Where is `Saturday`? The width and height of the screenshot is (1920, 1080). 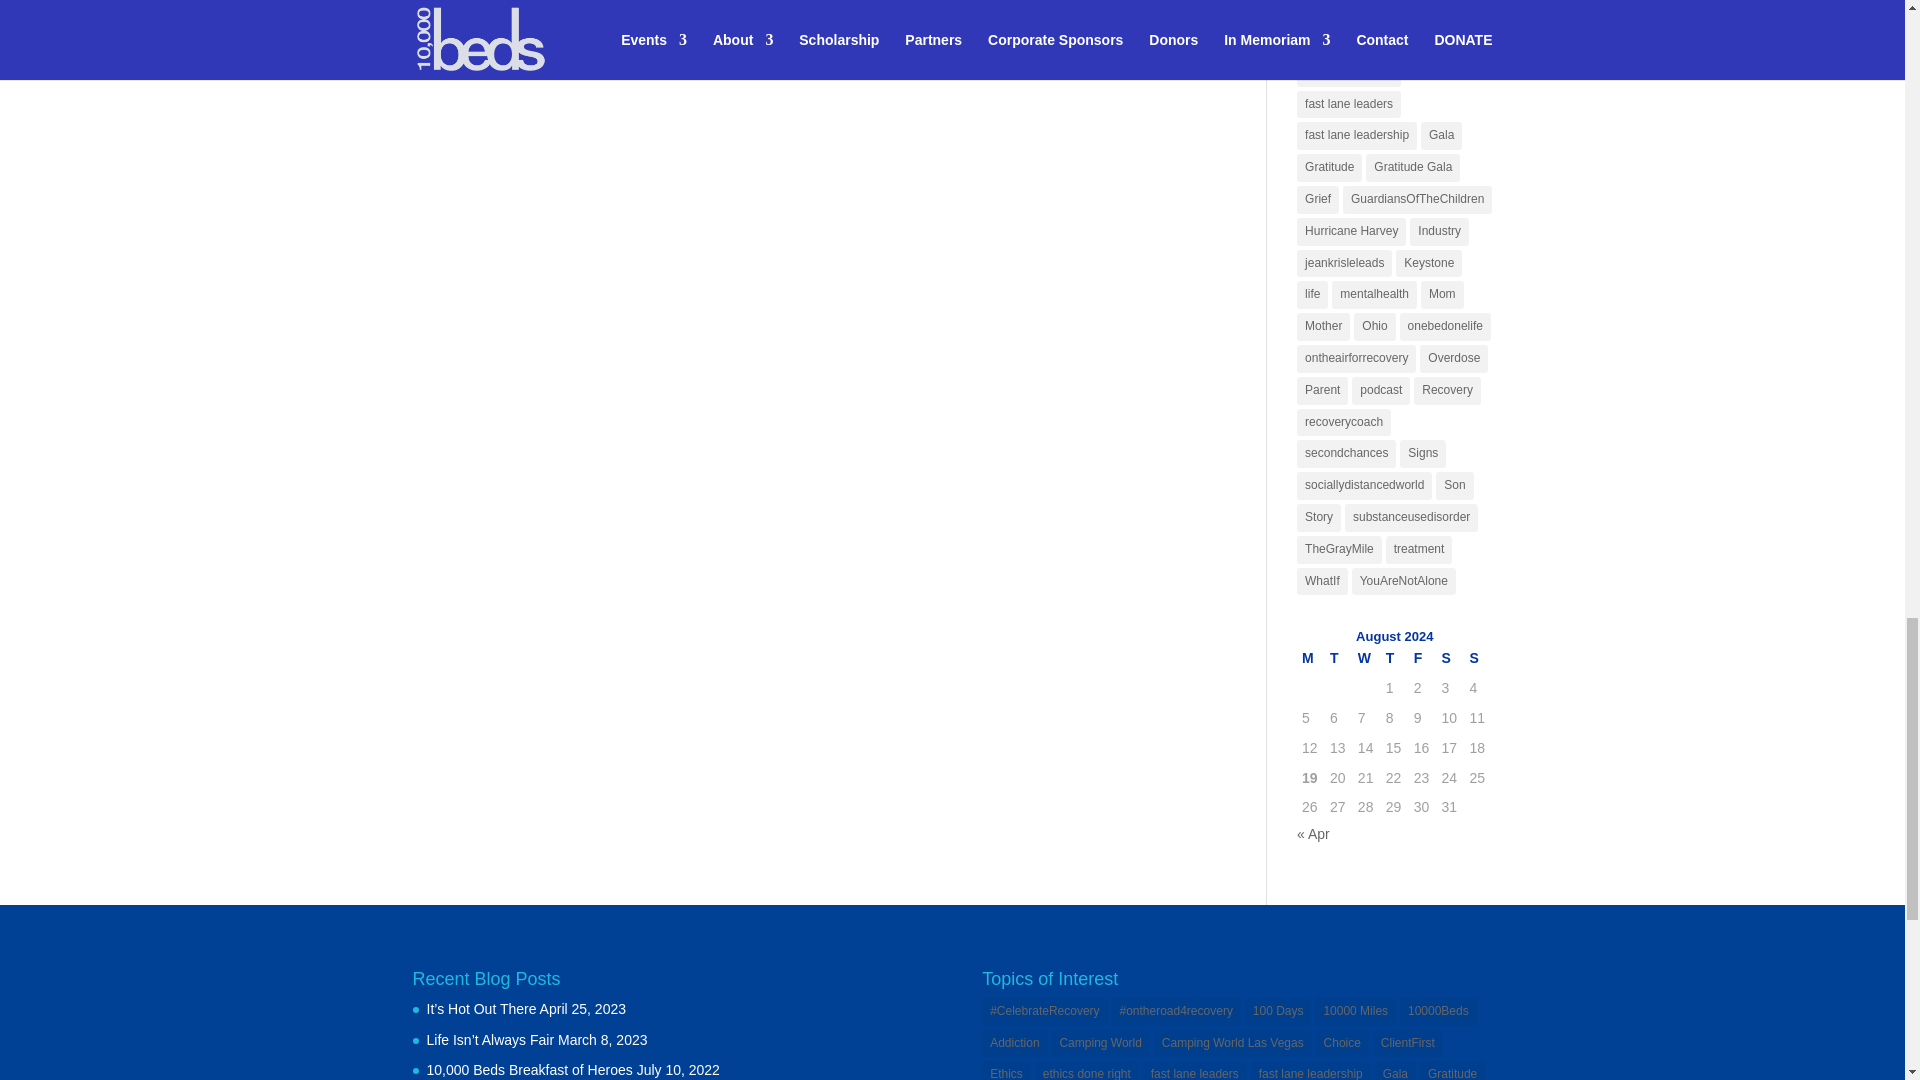
Saturday is located at coordinates (1450, 658).